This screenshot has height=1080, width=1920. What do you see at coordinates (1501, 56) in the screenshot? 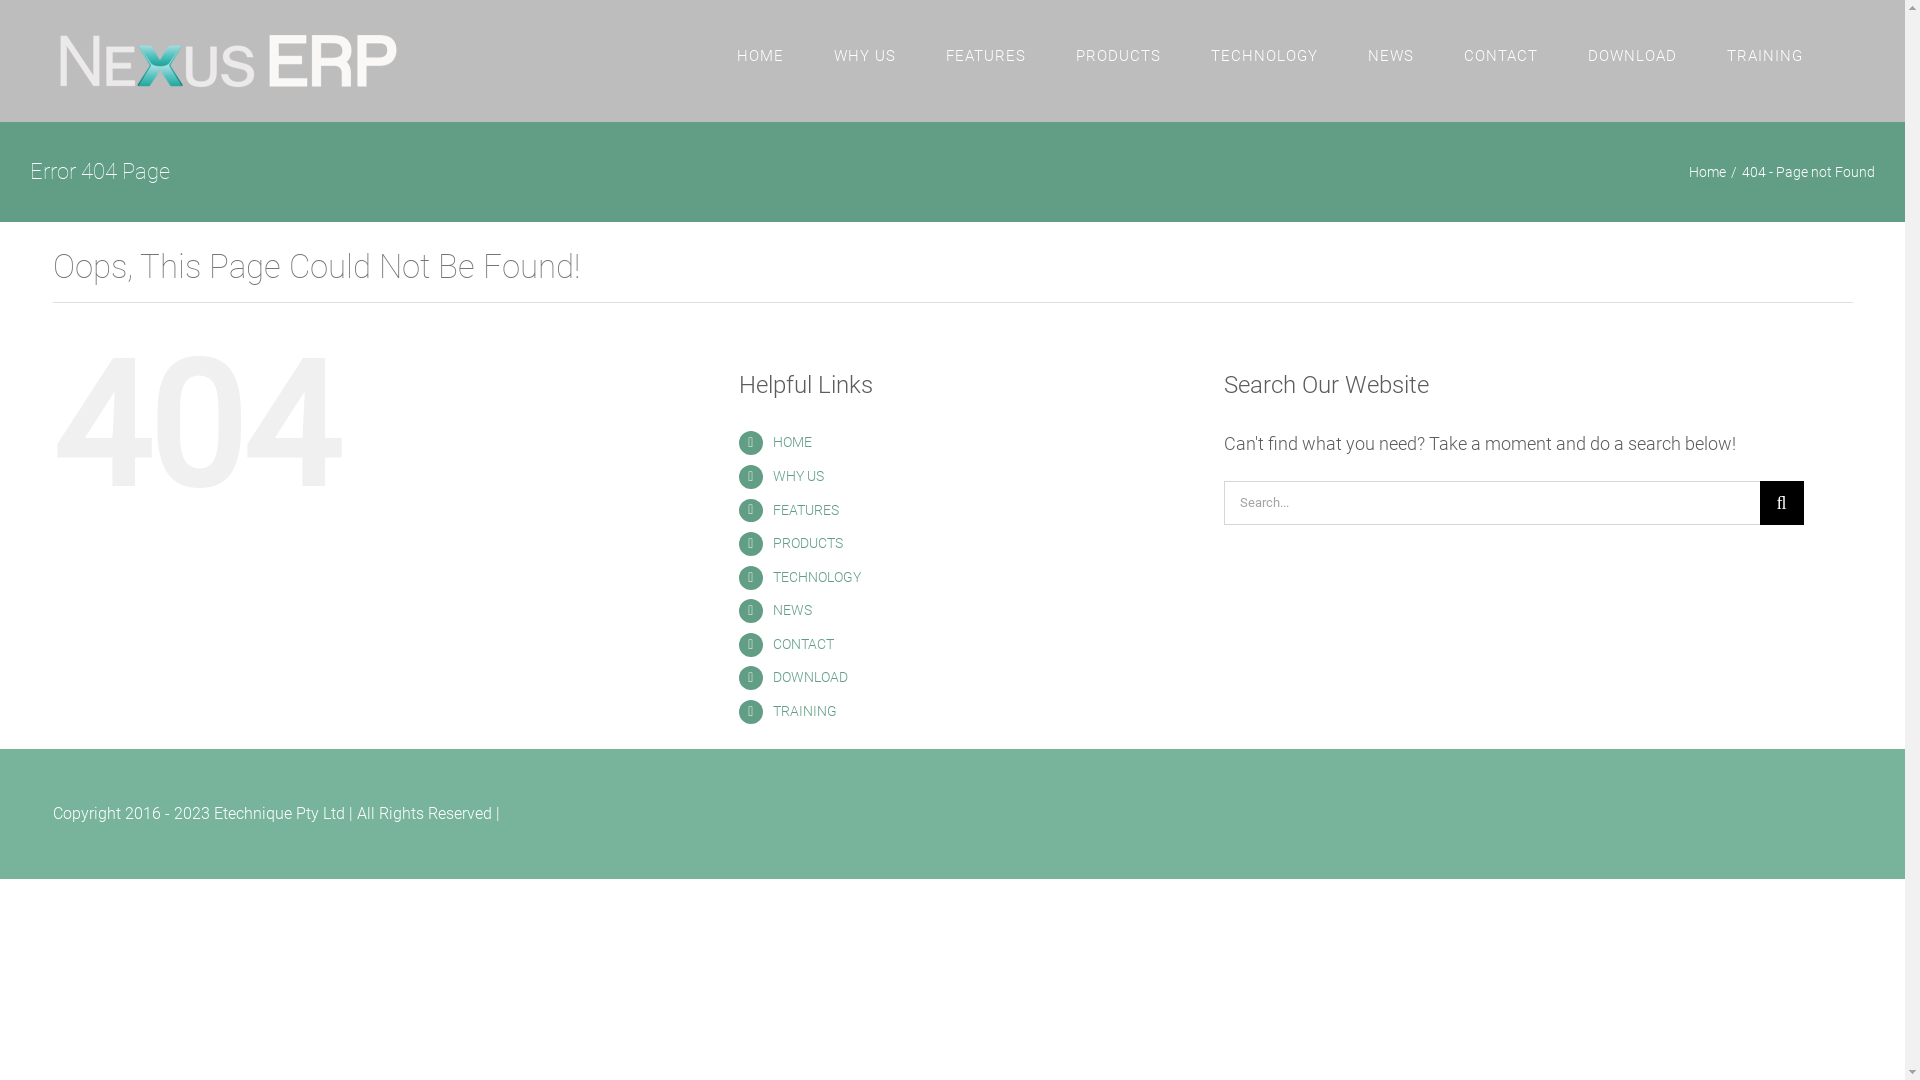
I see `CONTACT` at bounding box center [1501, 56].